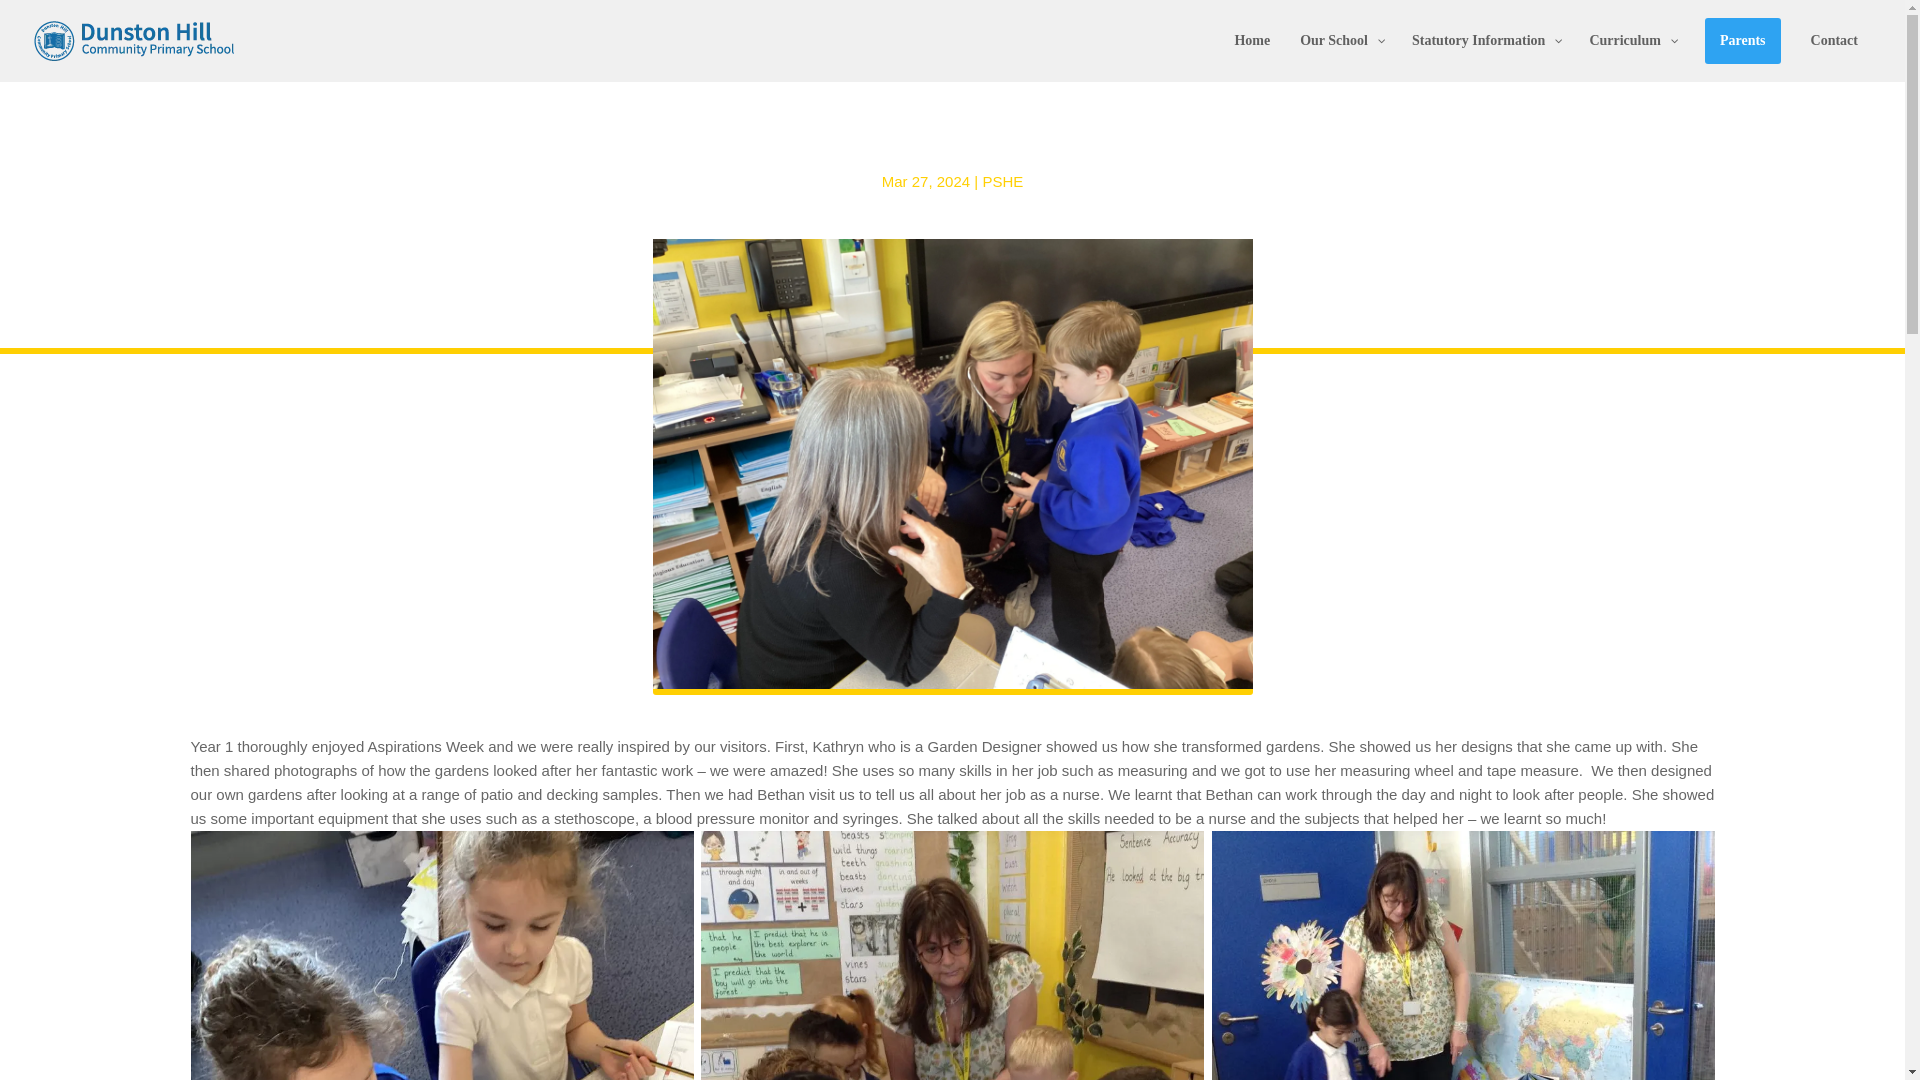 Image resolution: width=1920 pixels, height=1080 pixels. I want to click on Contact, so click(1834, 58).